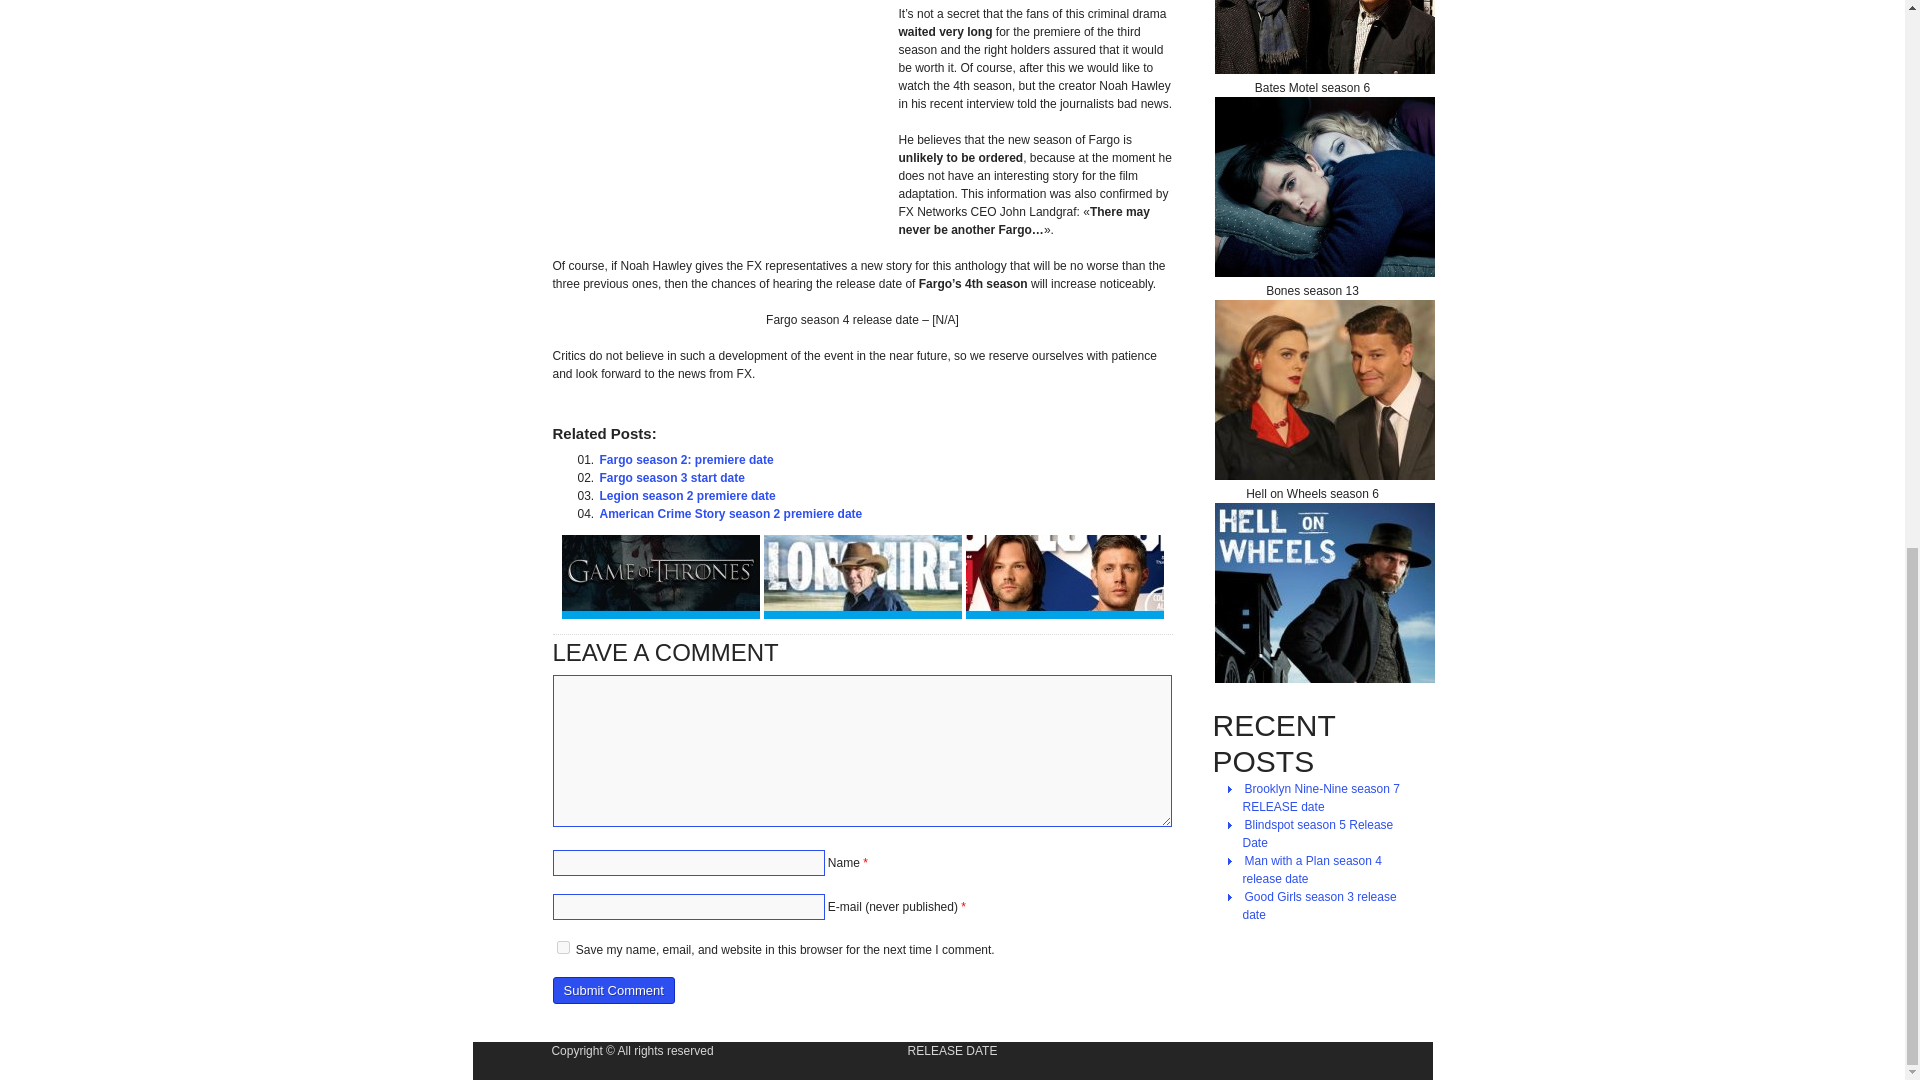 The image size is (1920, 1080). Describe the element at coordinates (612, 990) in the screenshot. I see `Submit Comment` at that location.